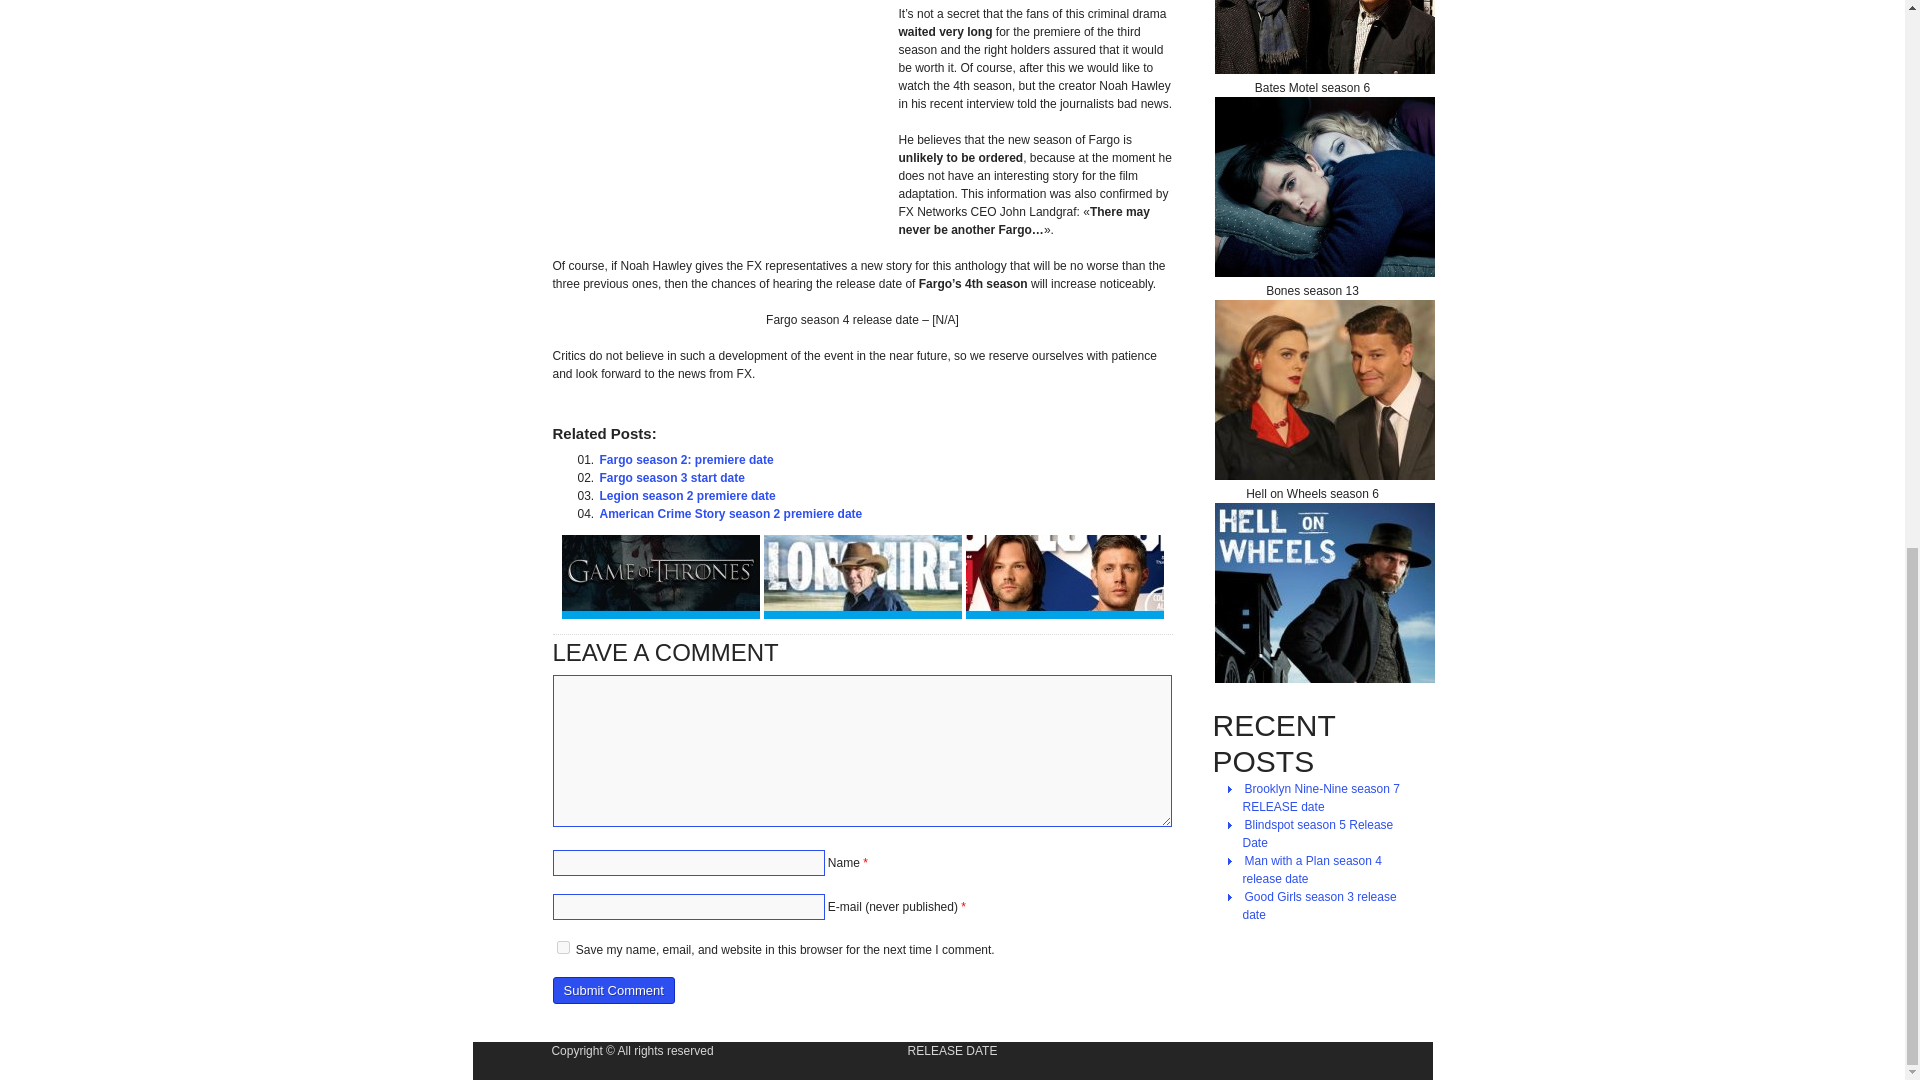 The image size is (1920, 1080). Describe the element at coordinates (612, 990) in the screenshot. I see `Submit Comment` at that location.